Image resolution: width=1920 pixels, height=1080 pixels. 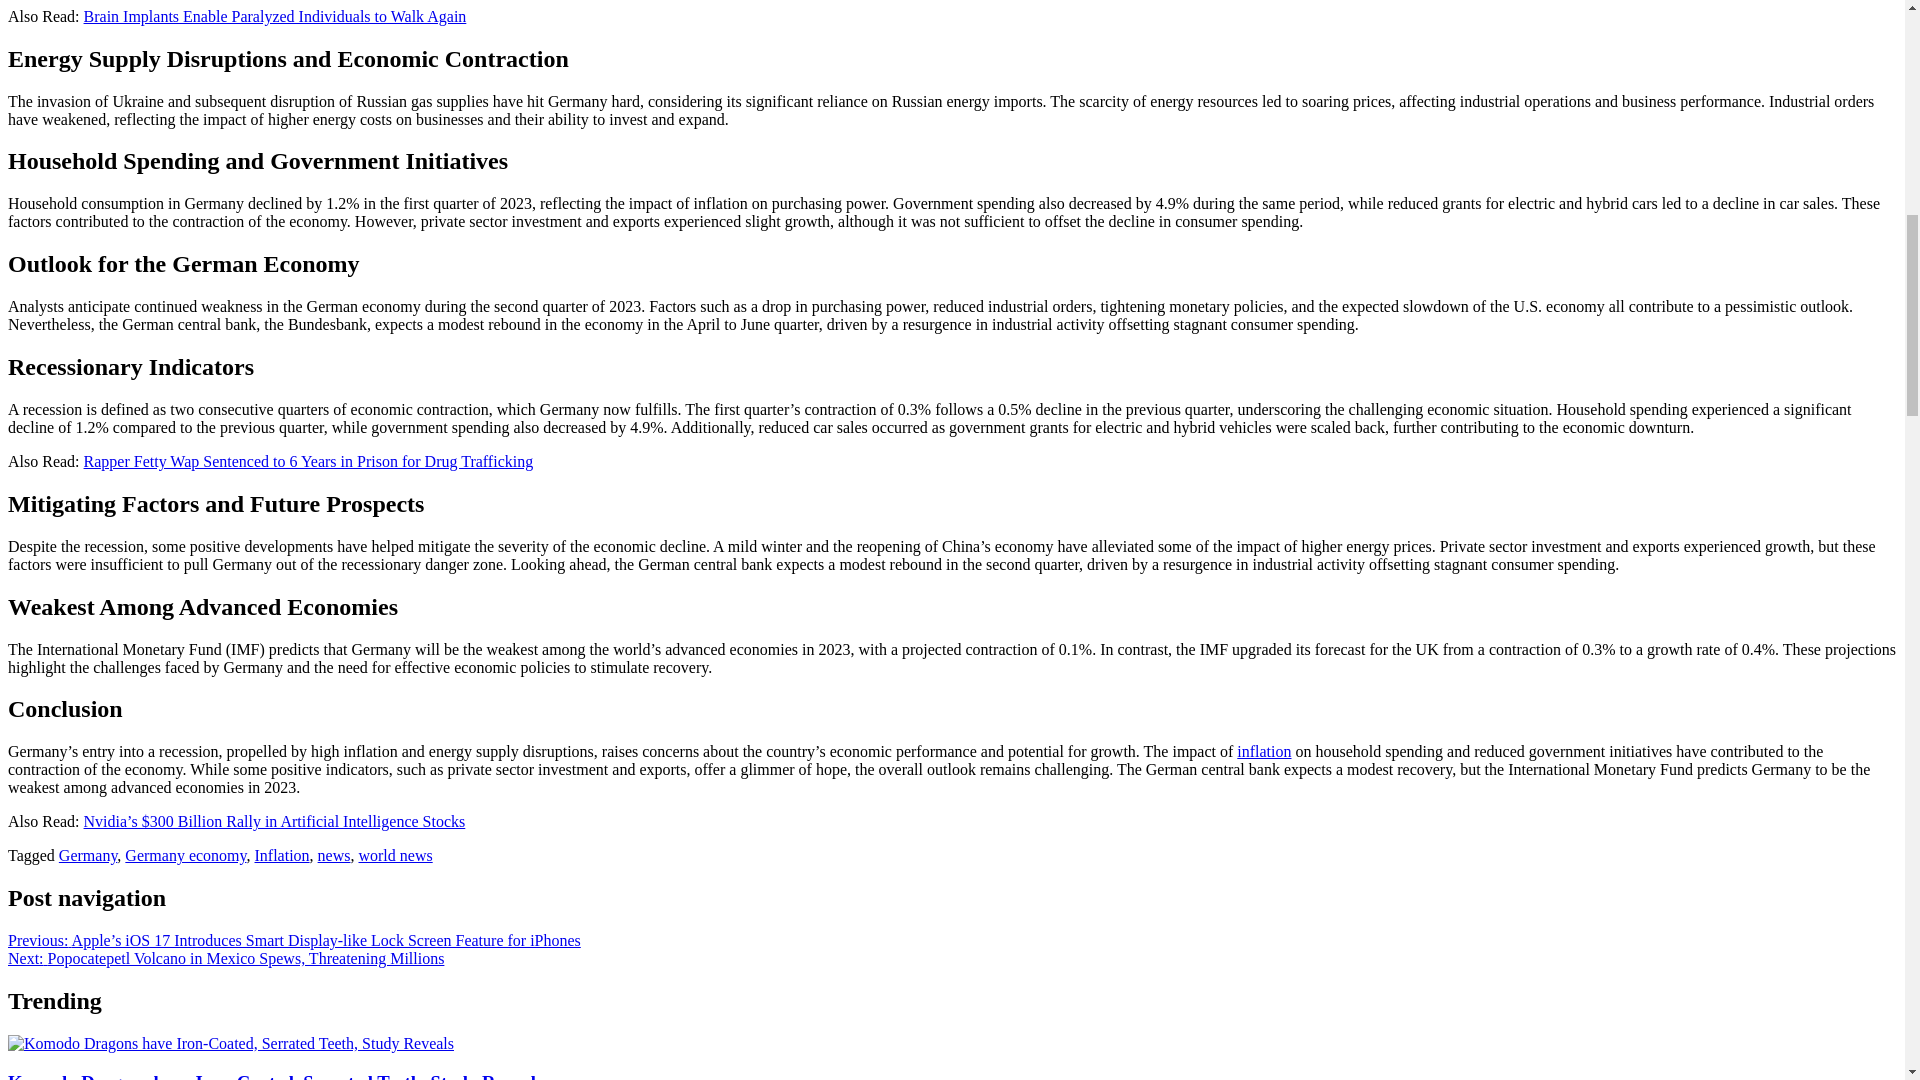 What do you see at coordinates (184, 855) in the screenshot?
I see `Germany economy` at bounding box center [184, 855].